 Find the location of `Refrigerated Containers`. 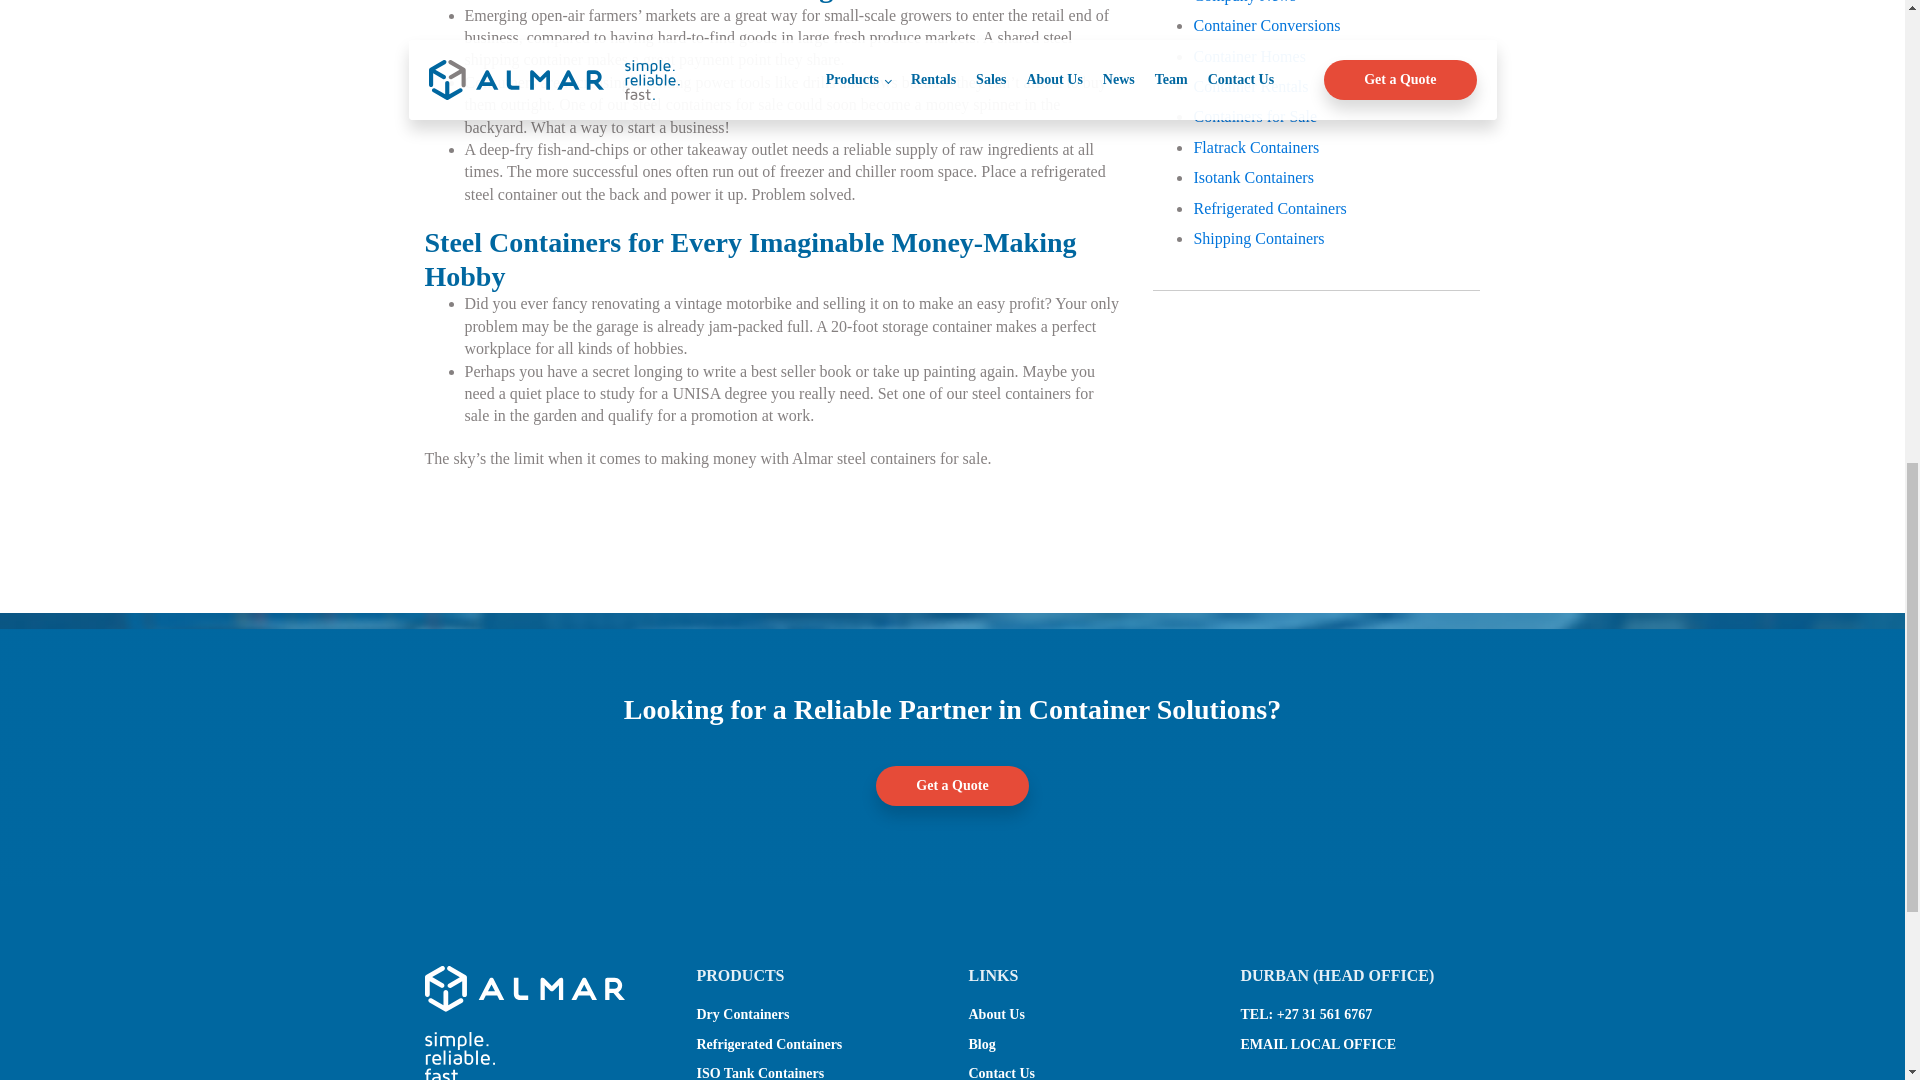

Refrigerated Containers is located at coordinates (1268, 208).